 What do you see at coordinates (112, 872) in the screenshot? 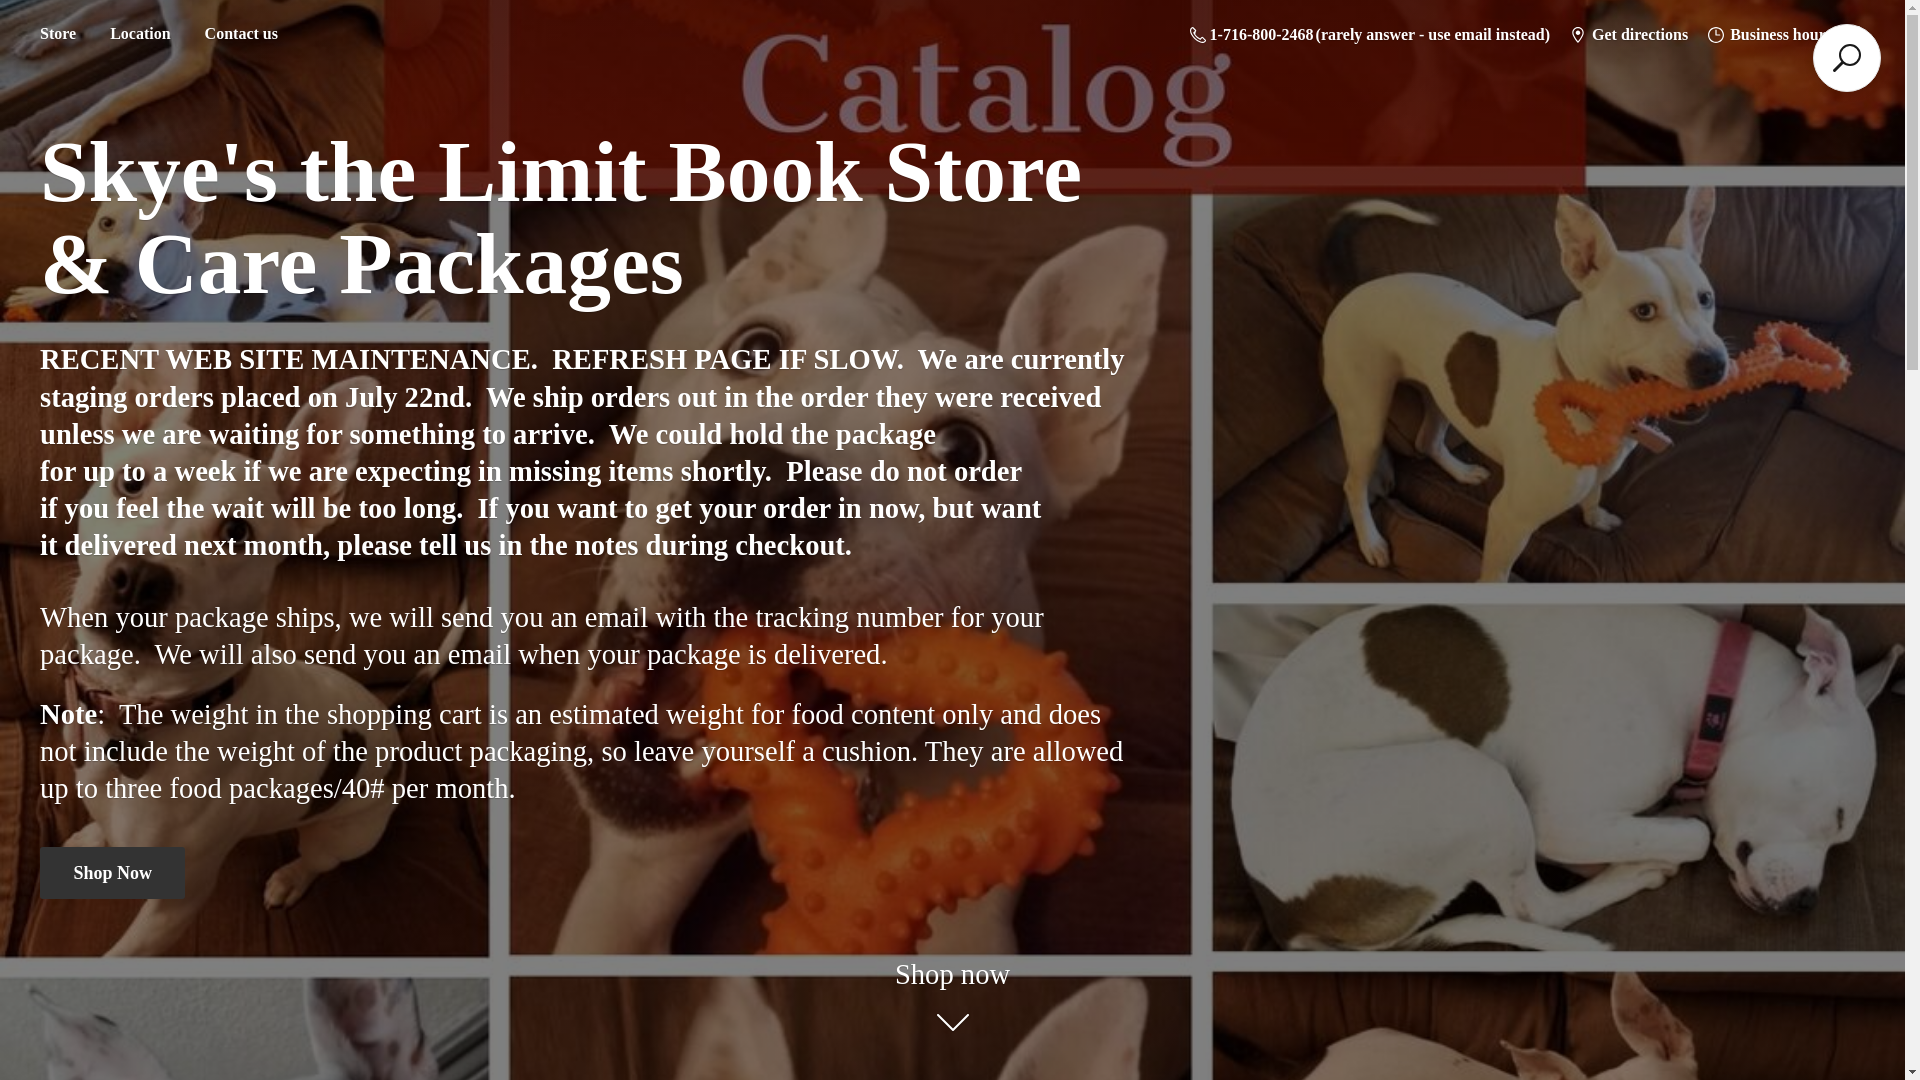
I see `Shop Now` at bounding box center [112, 872].